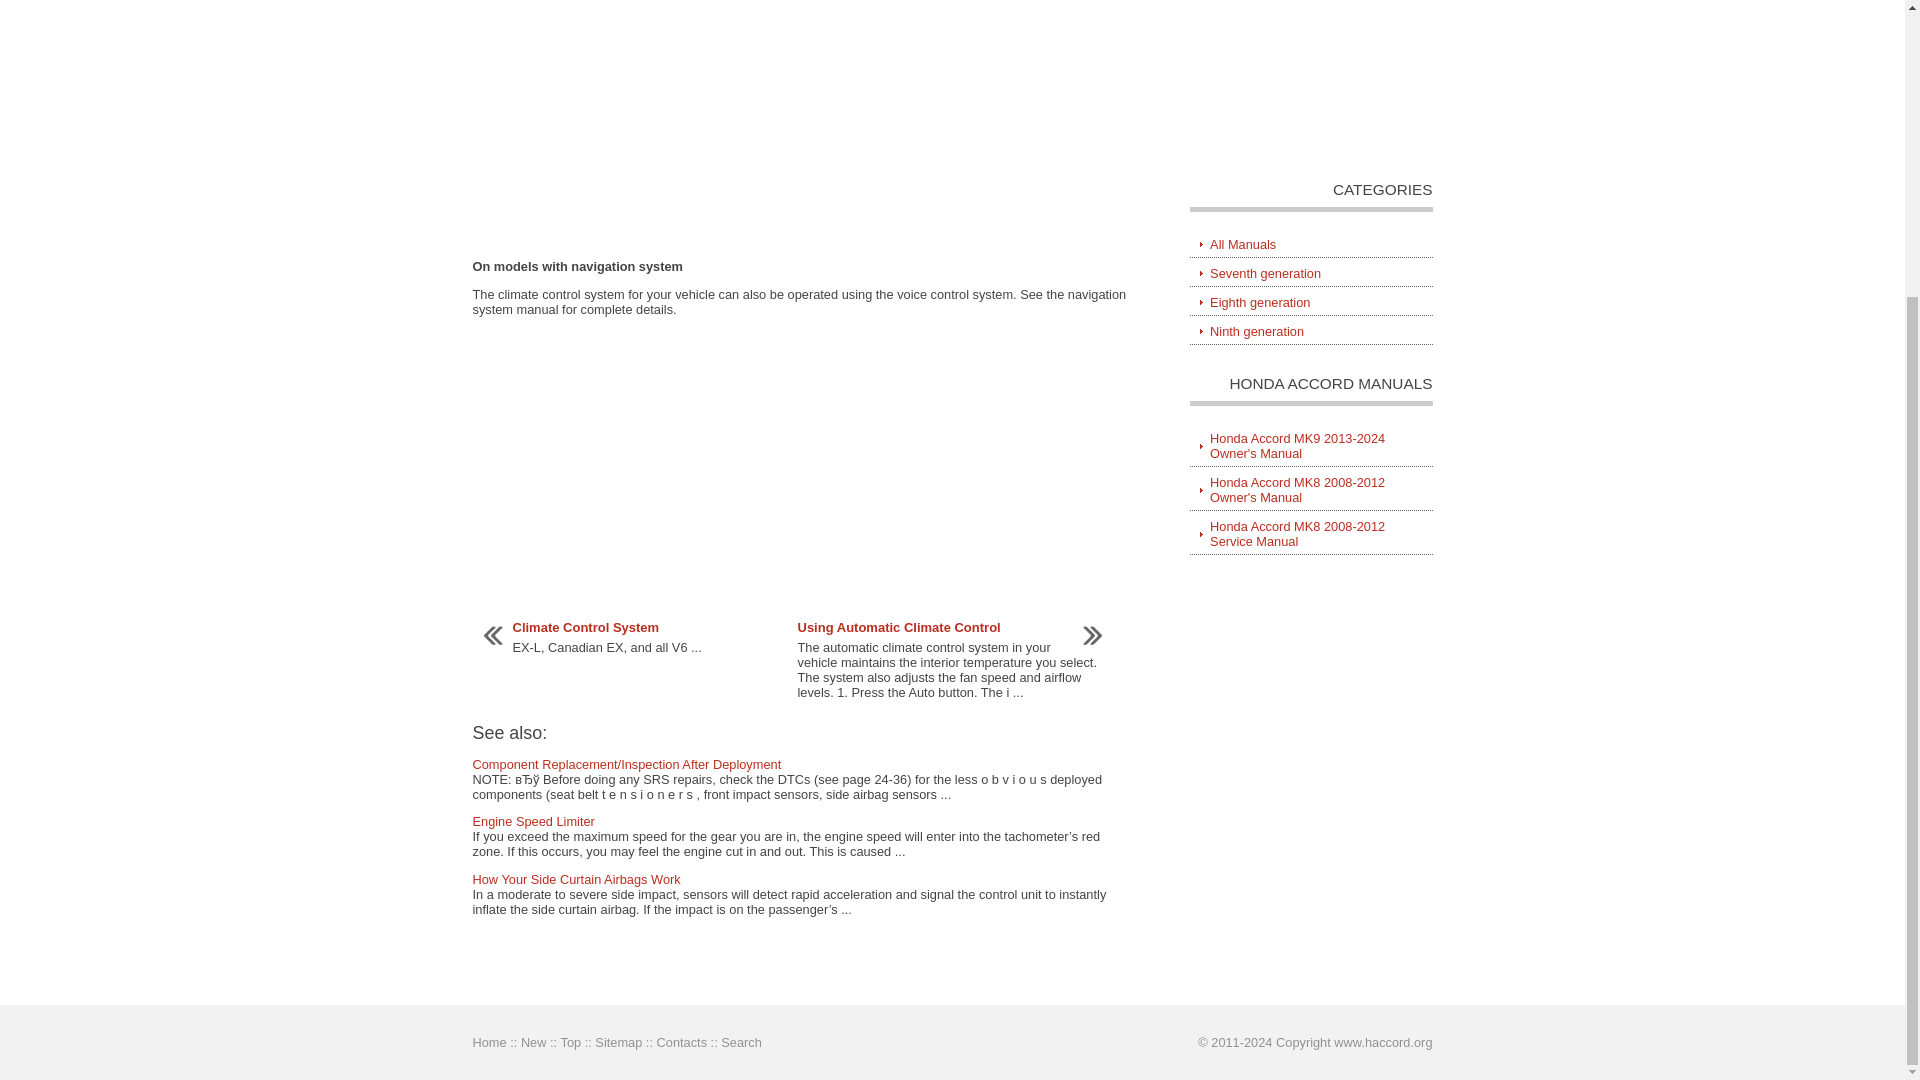 The width and height of the screenshot is (1920, 1080). I want to click on Advertisement, so click(1315, 89).